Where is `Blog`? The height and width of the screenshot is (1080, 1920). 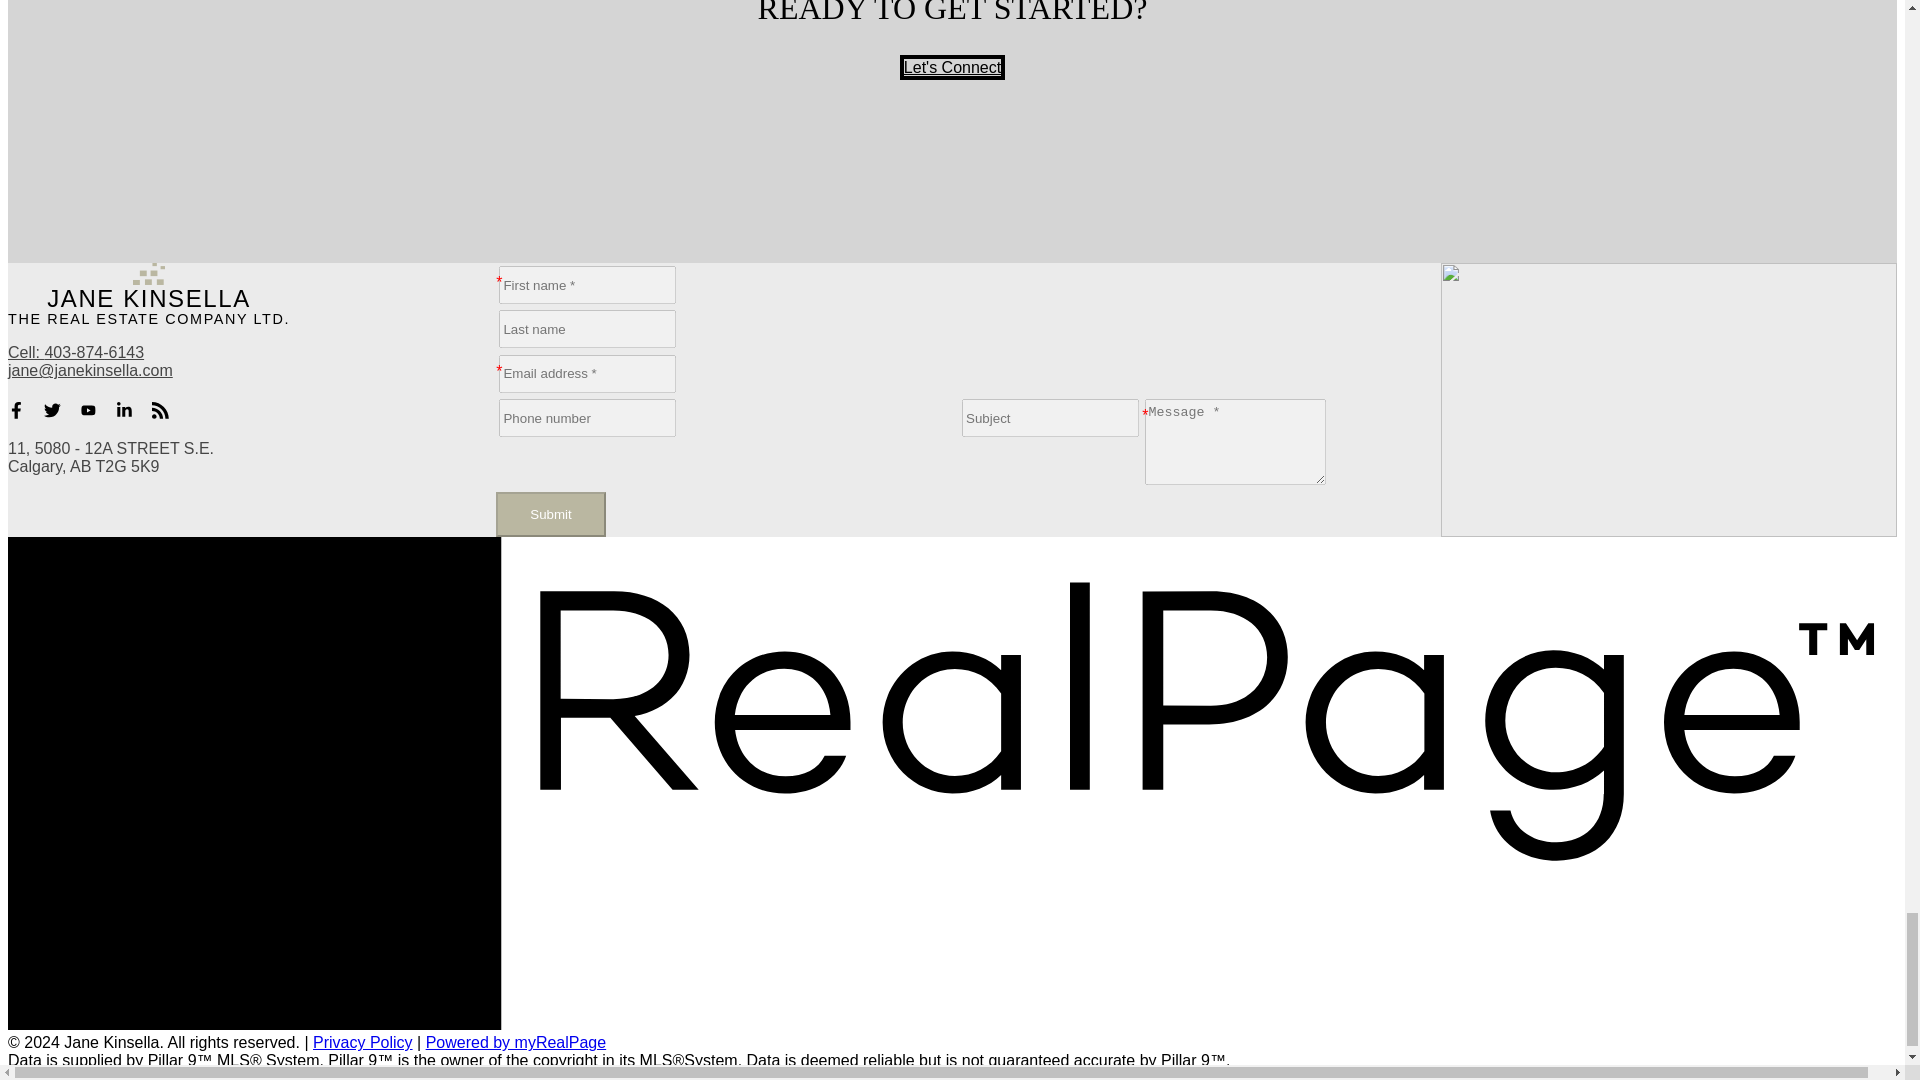
Blog is located at coordinates (166, 410).